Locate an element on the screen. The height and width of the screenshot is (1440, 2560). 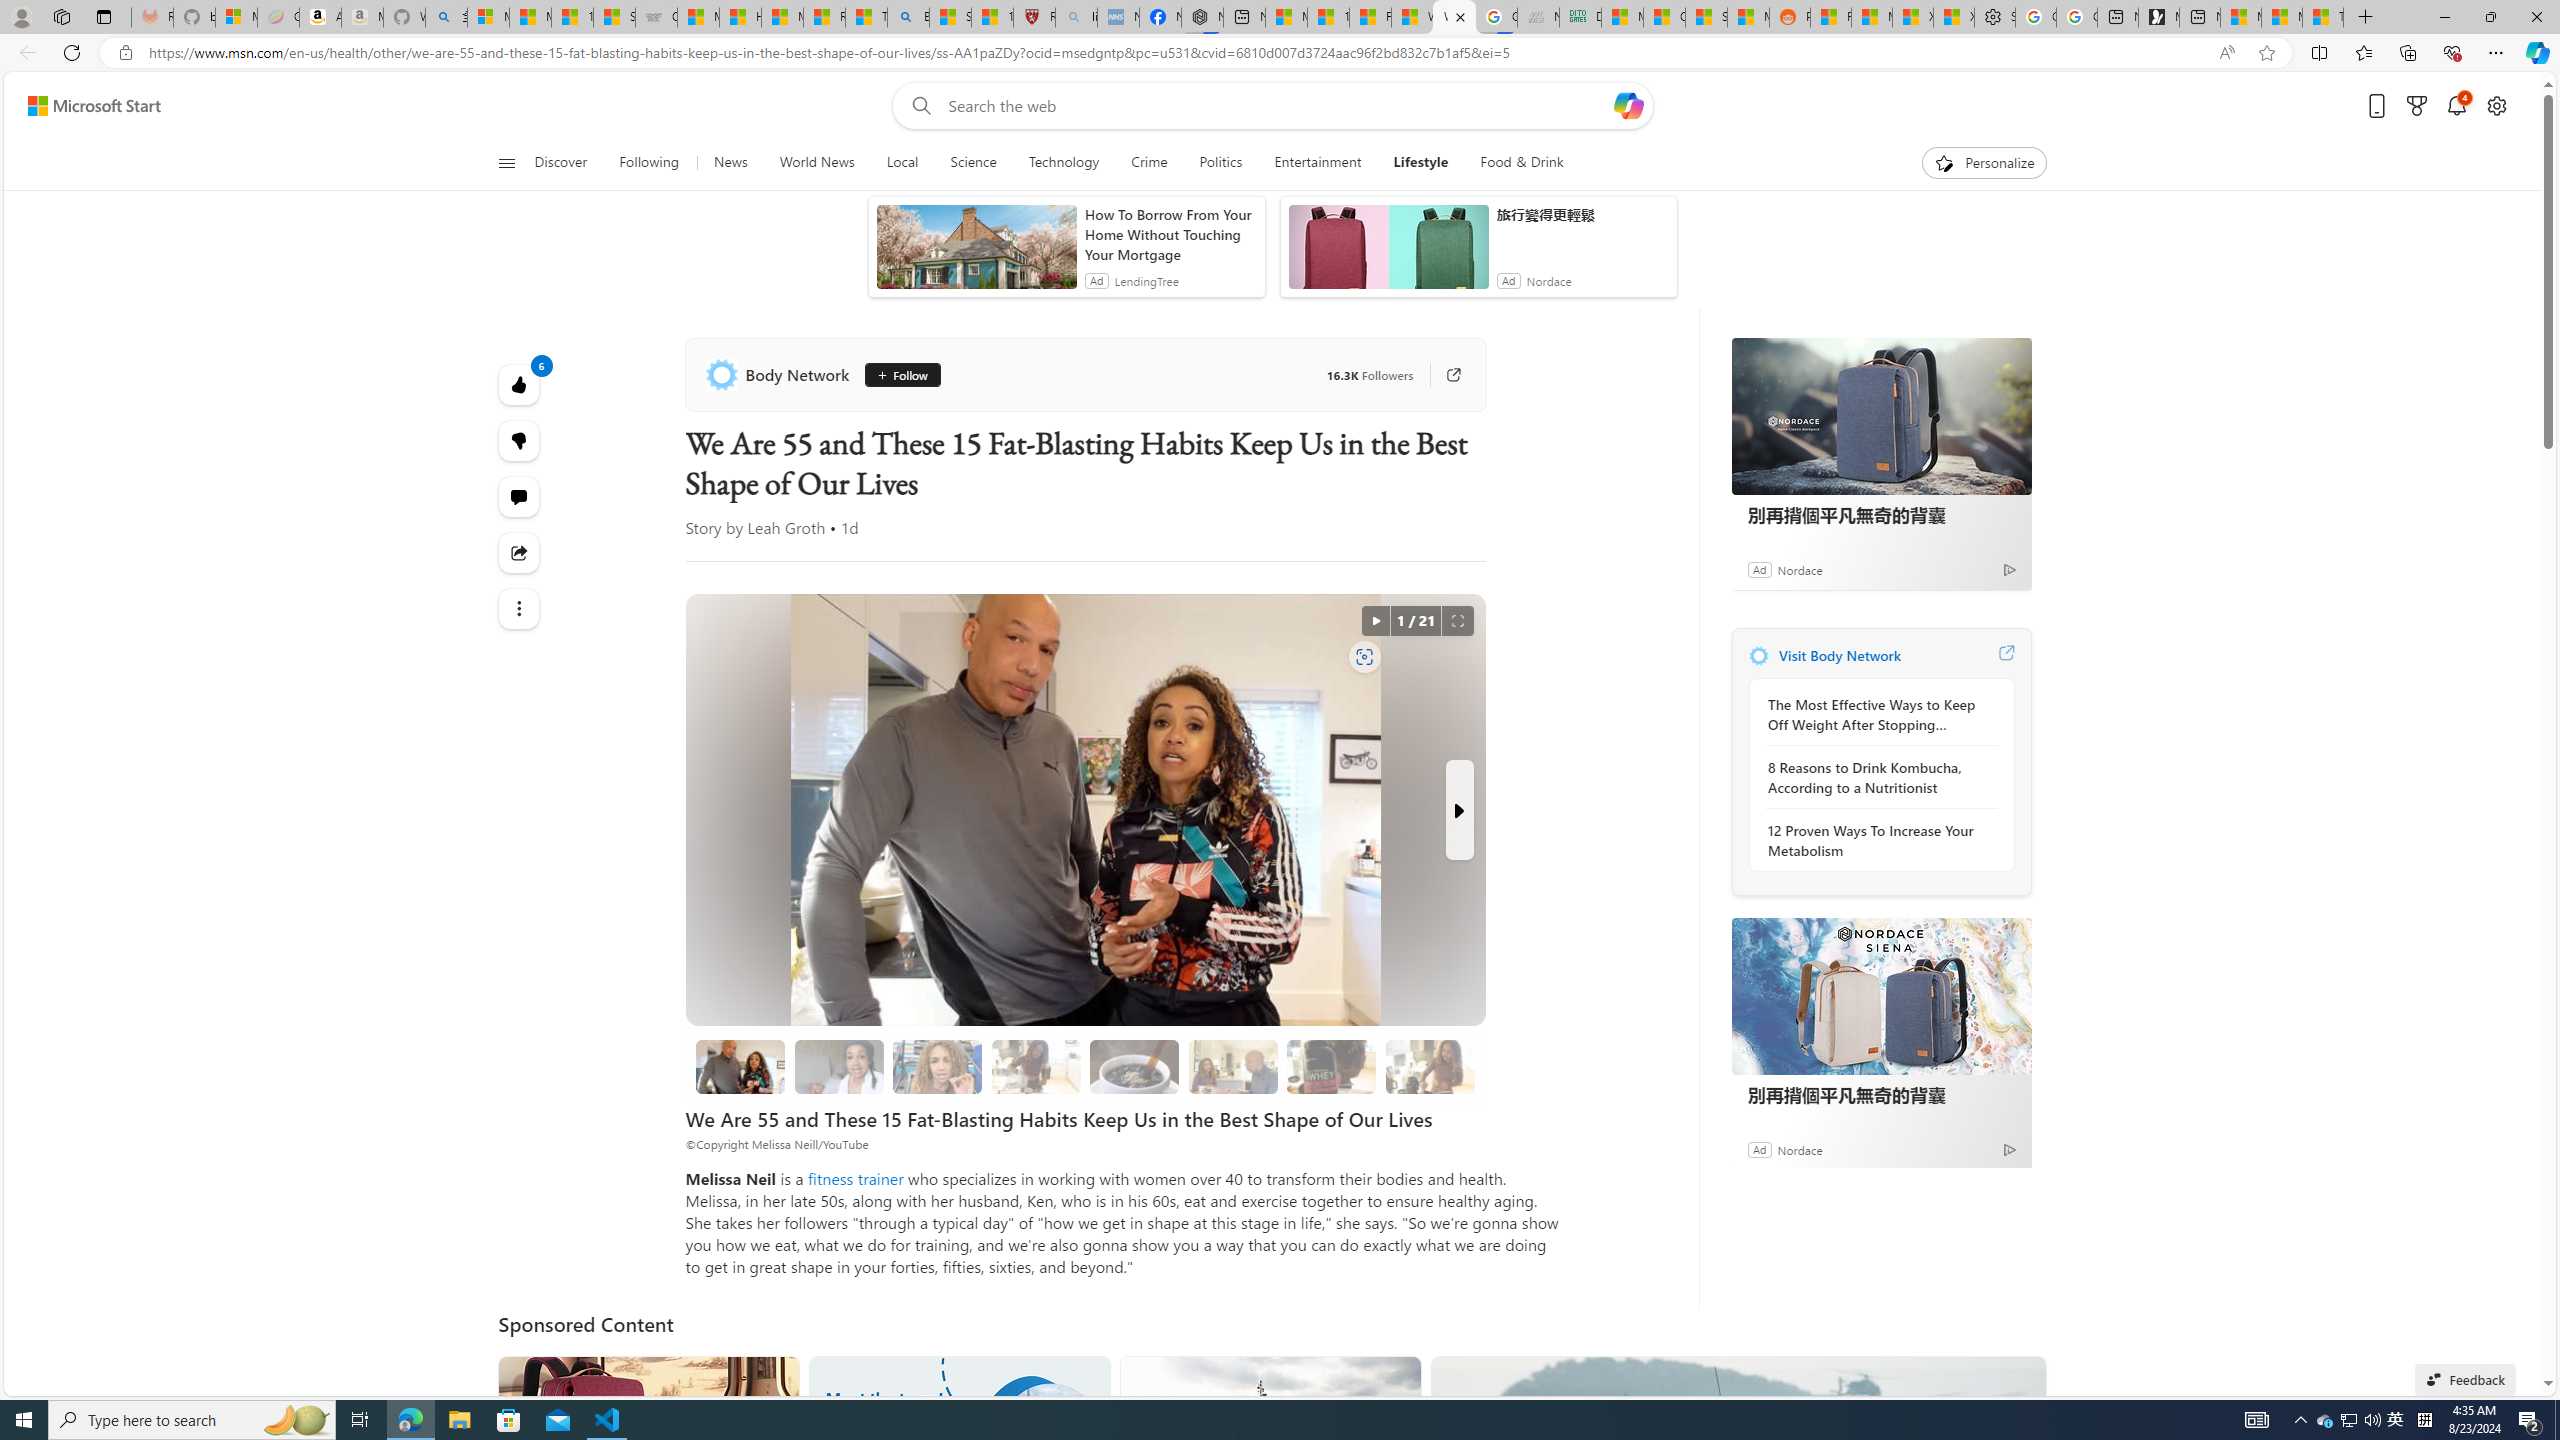
14 Common Myths Debunked By Scientific Facts is located at coordinates (1326, 17).